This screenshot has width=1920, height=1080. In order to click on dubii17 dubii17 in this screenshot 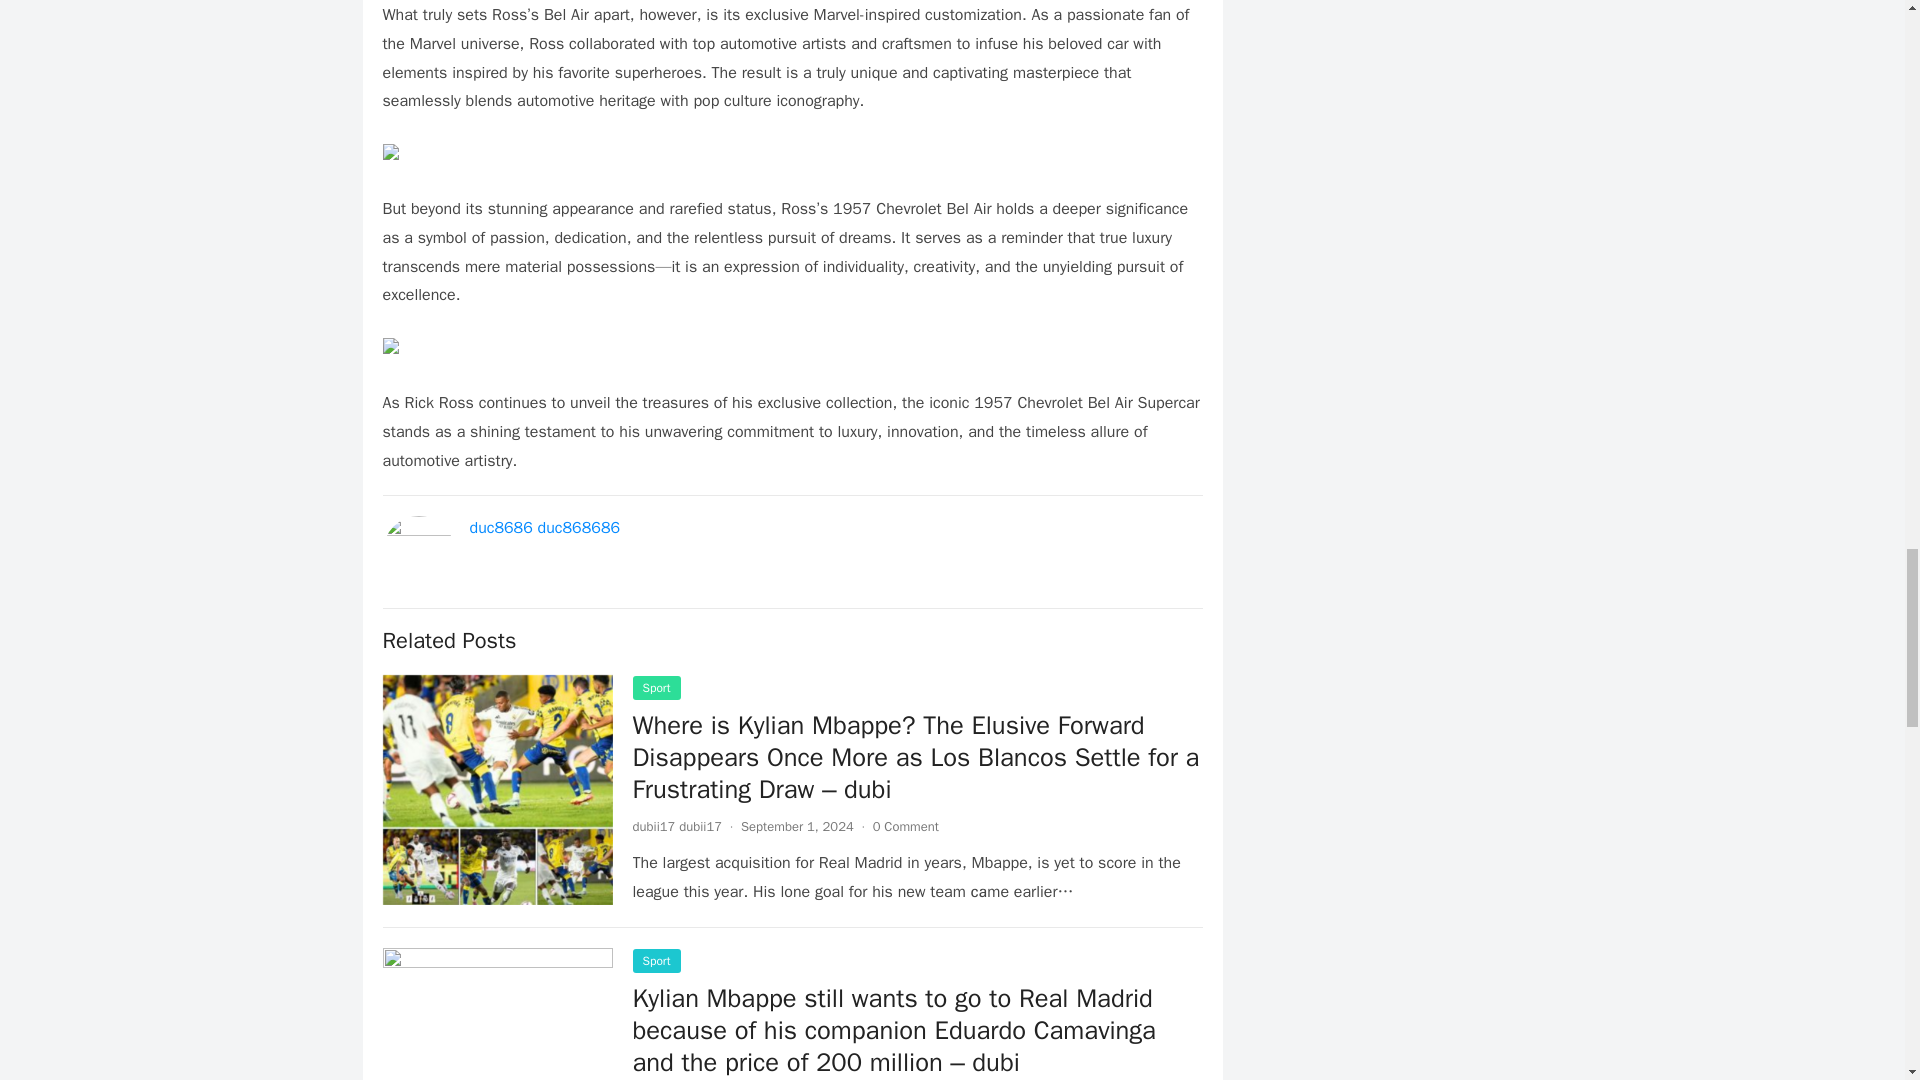, I will do `click(676, 826)`.